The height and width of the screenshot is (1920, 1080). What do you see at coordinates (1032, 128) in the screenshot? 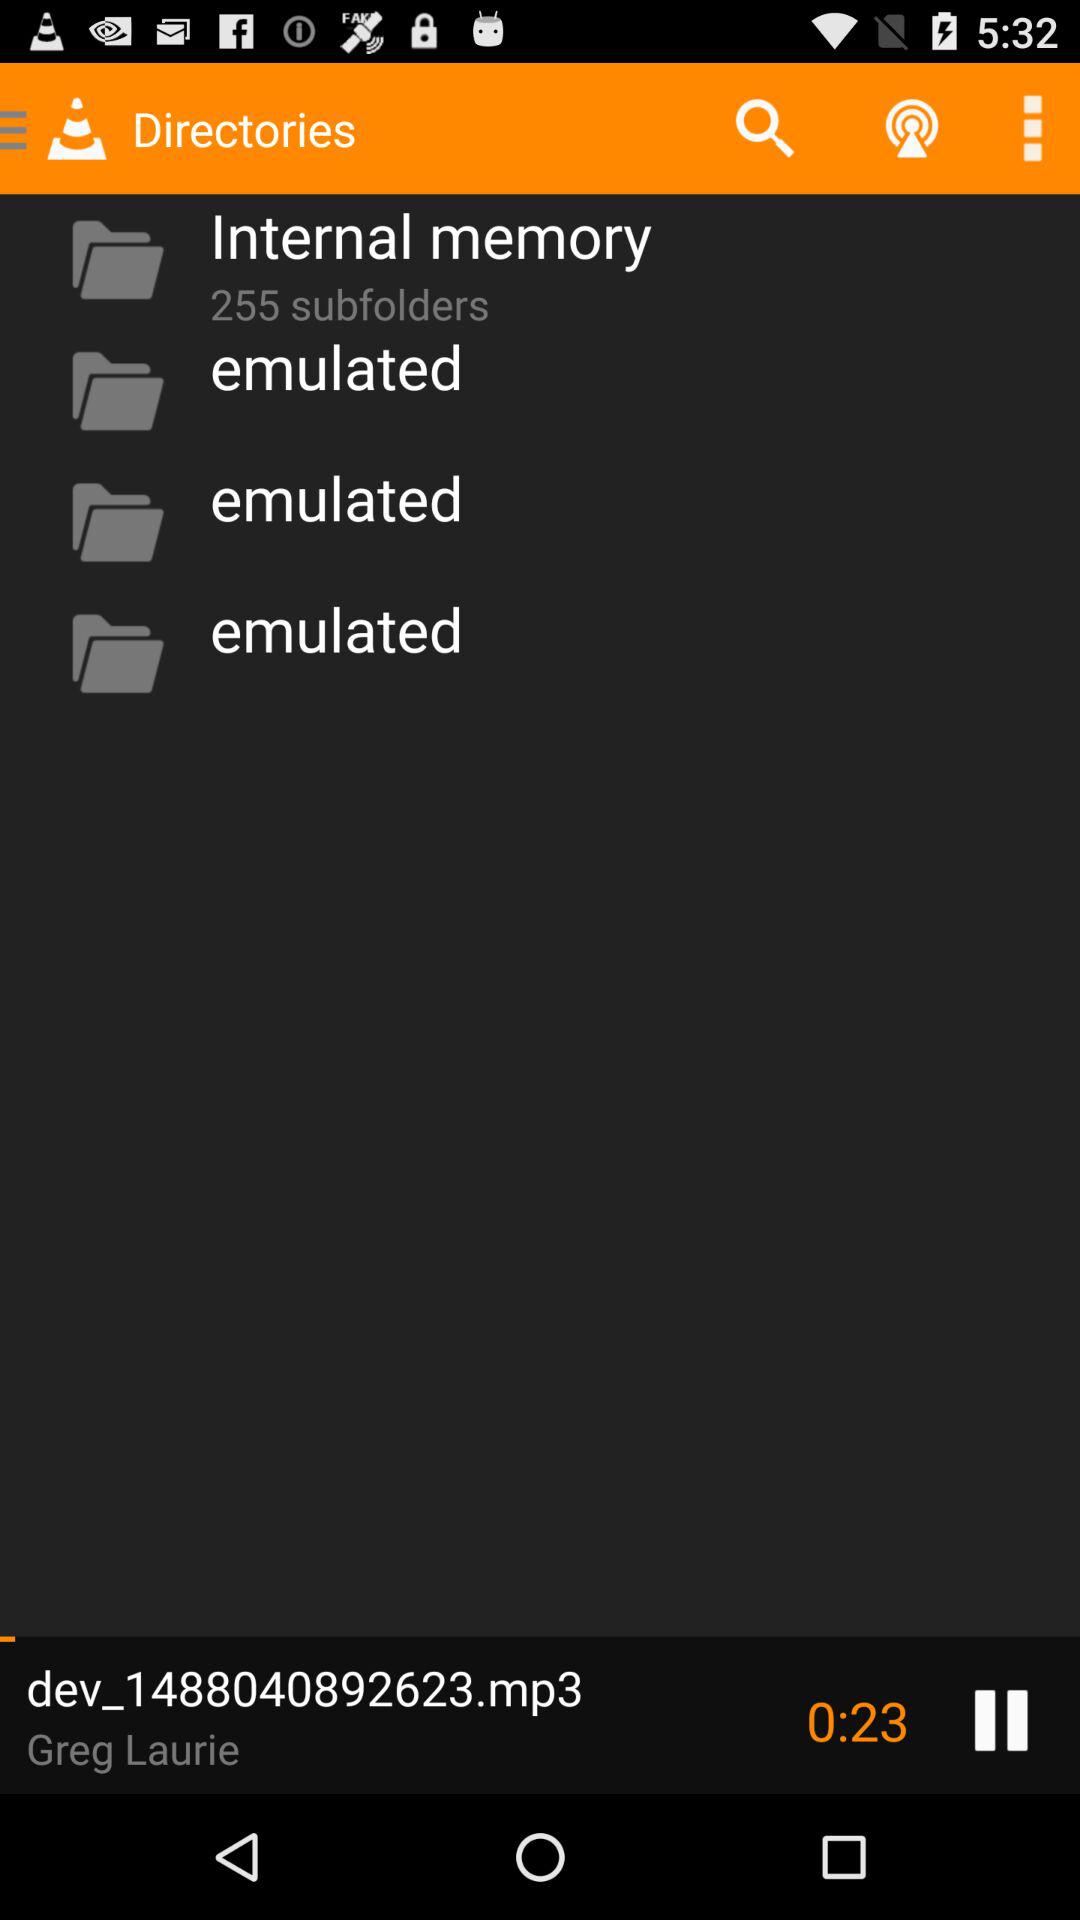
I see `open menu` at bounding box center [1032, 128].